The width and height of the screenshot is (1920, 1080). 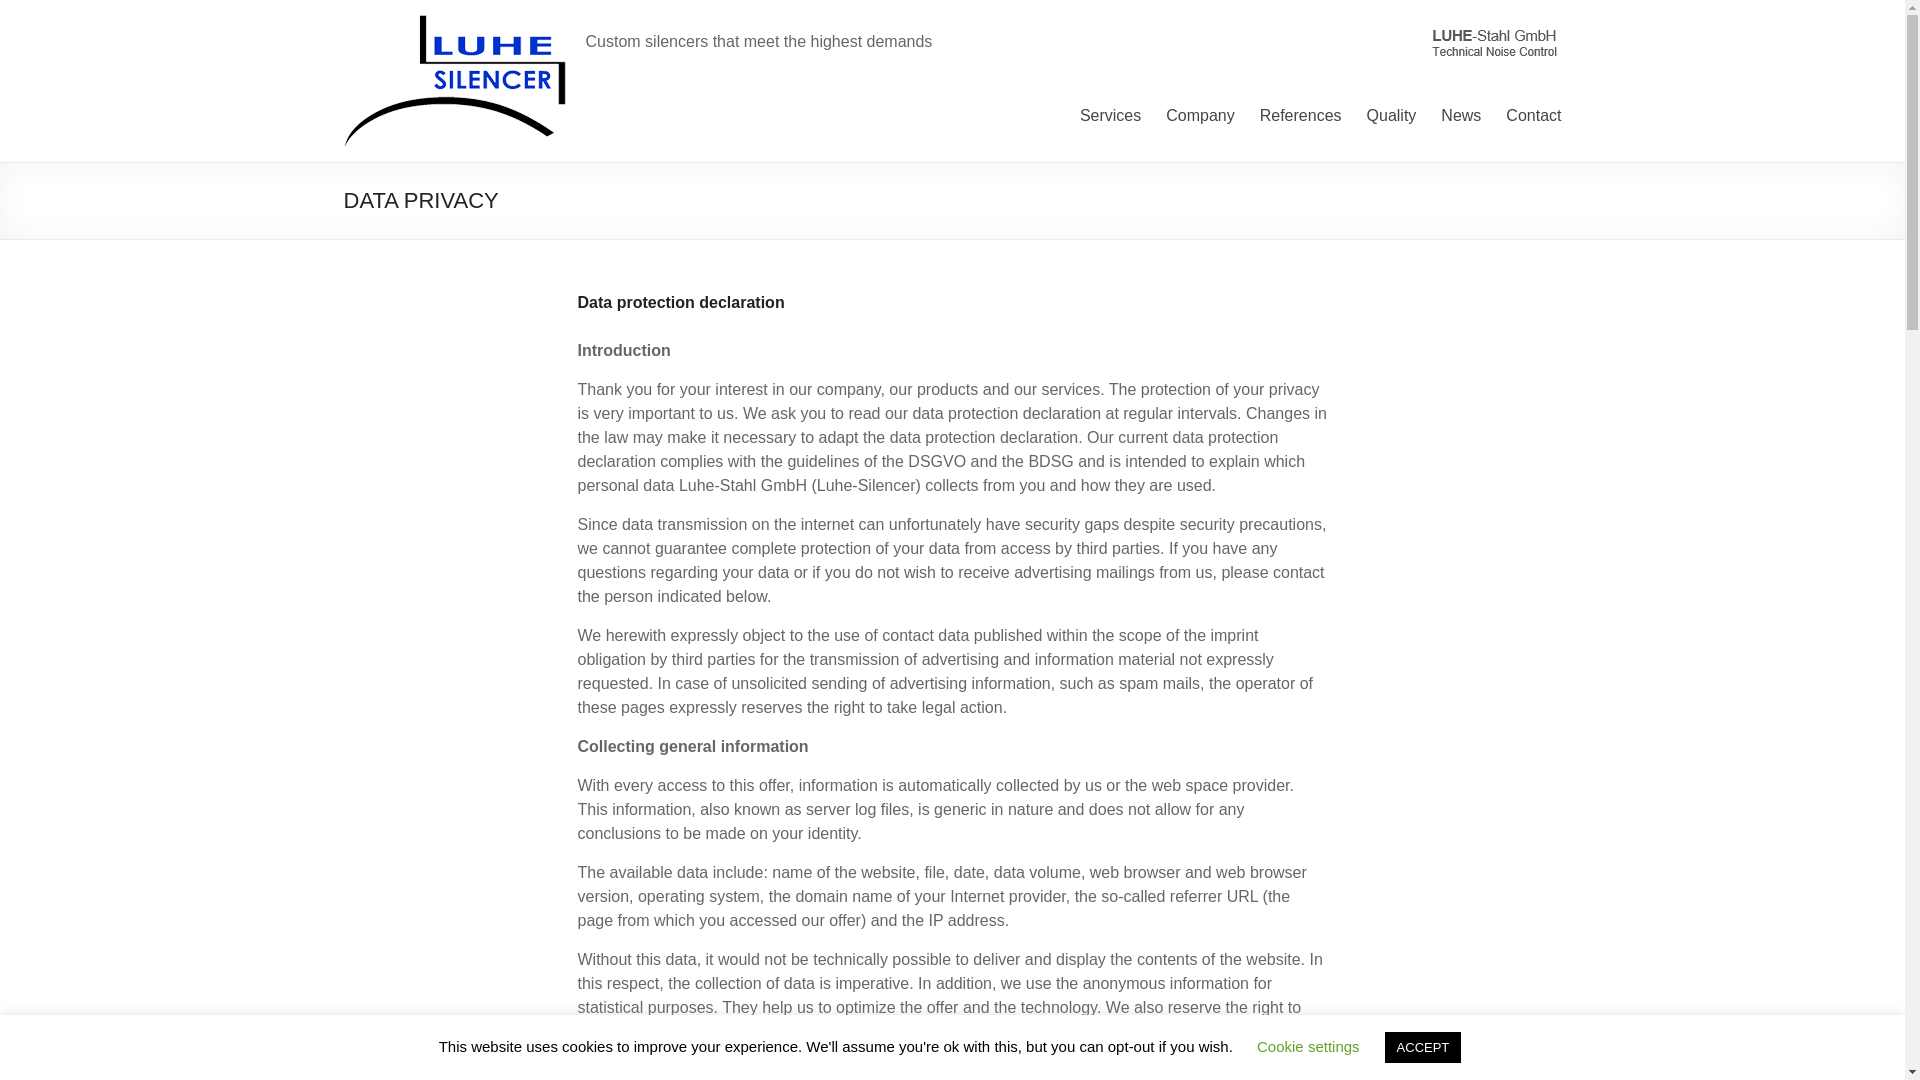 What do you see at coordinates (1392, 116) in the screenshot?
I see `Quality` at bounding box center [1392, 116].